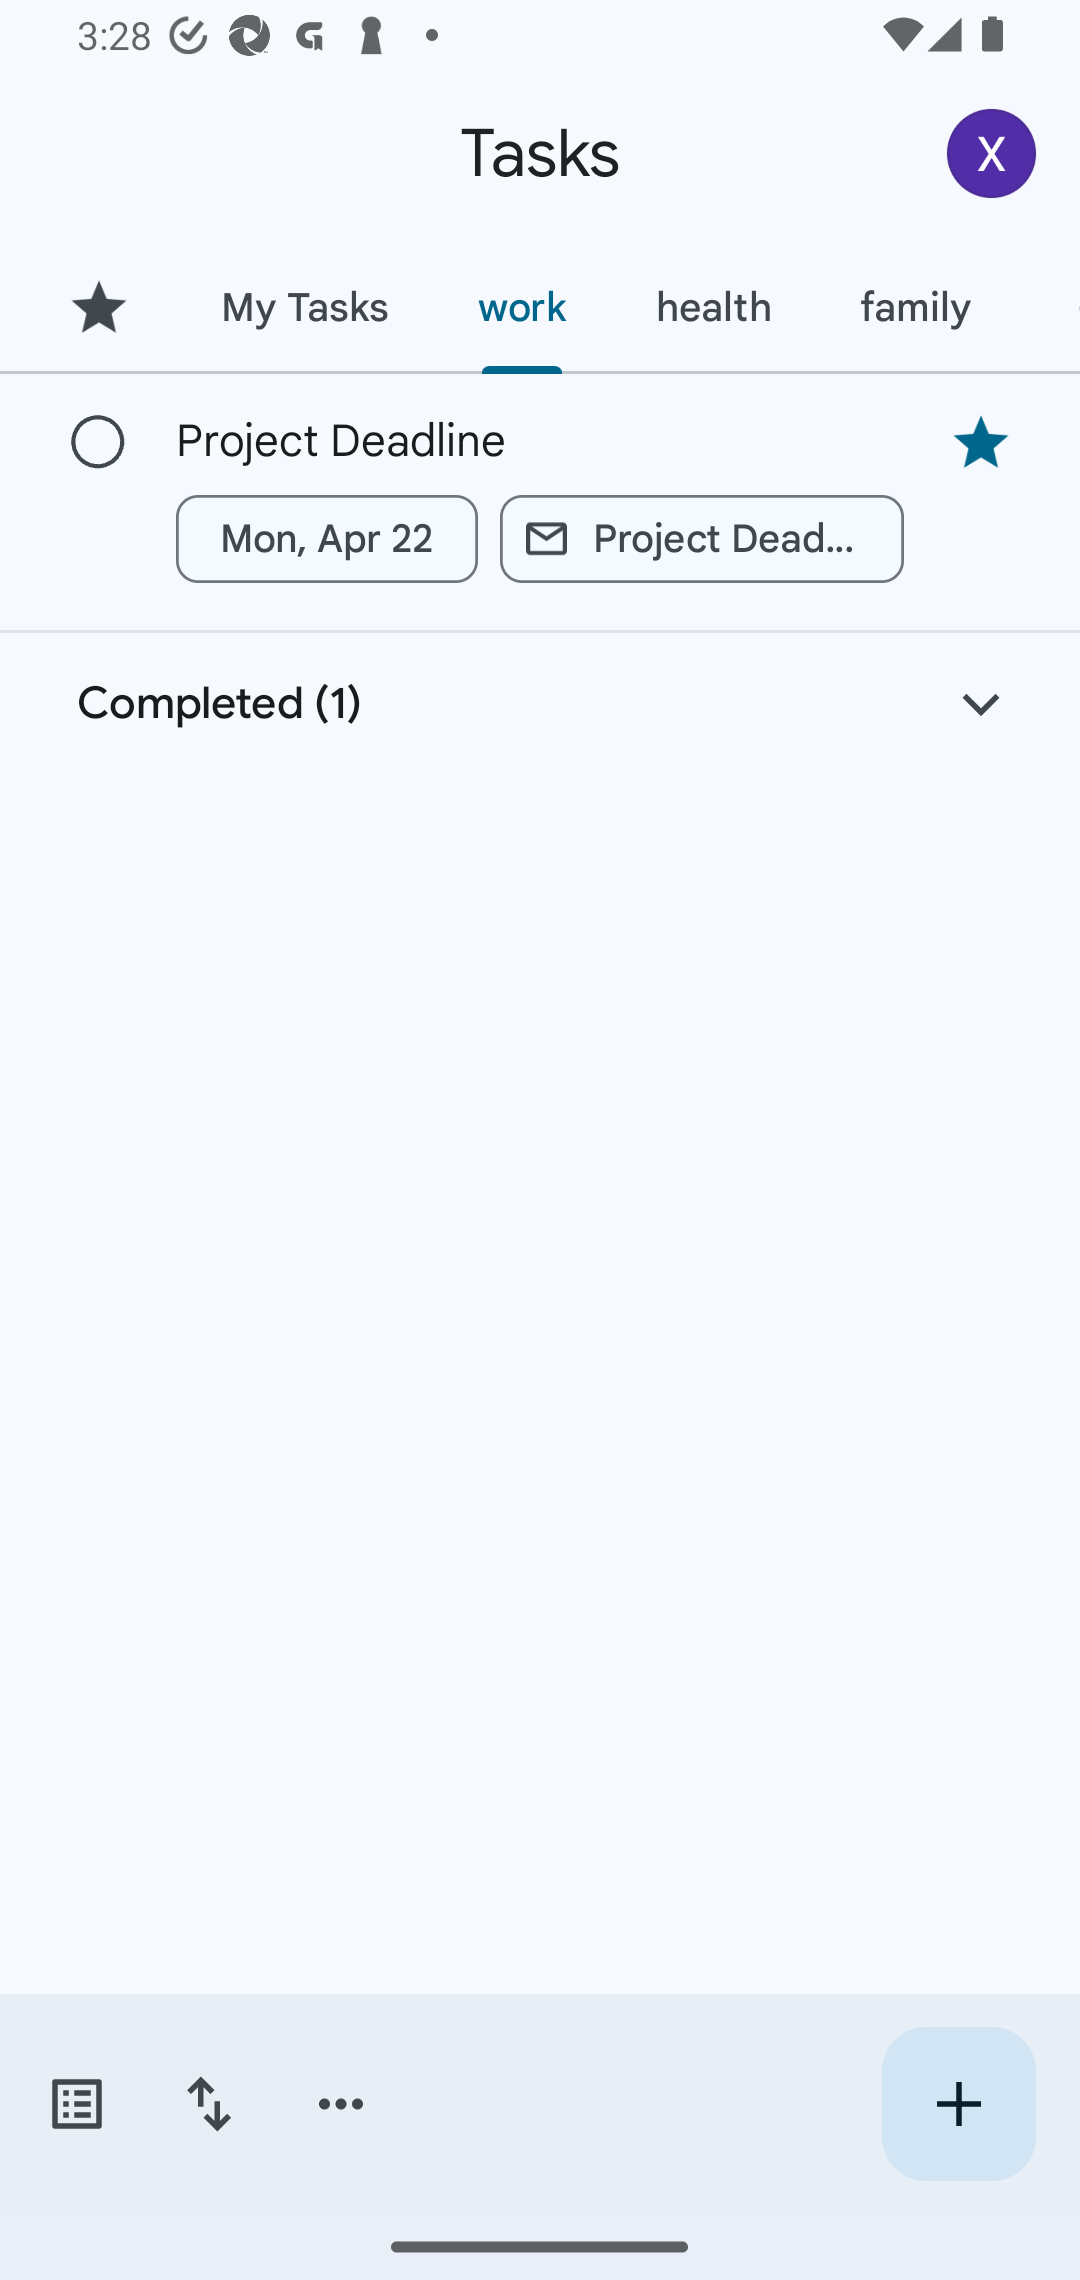  I want to click on Change sort order, so click(208, 2104).